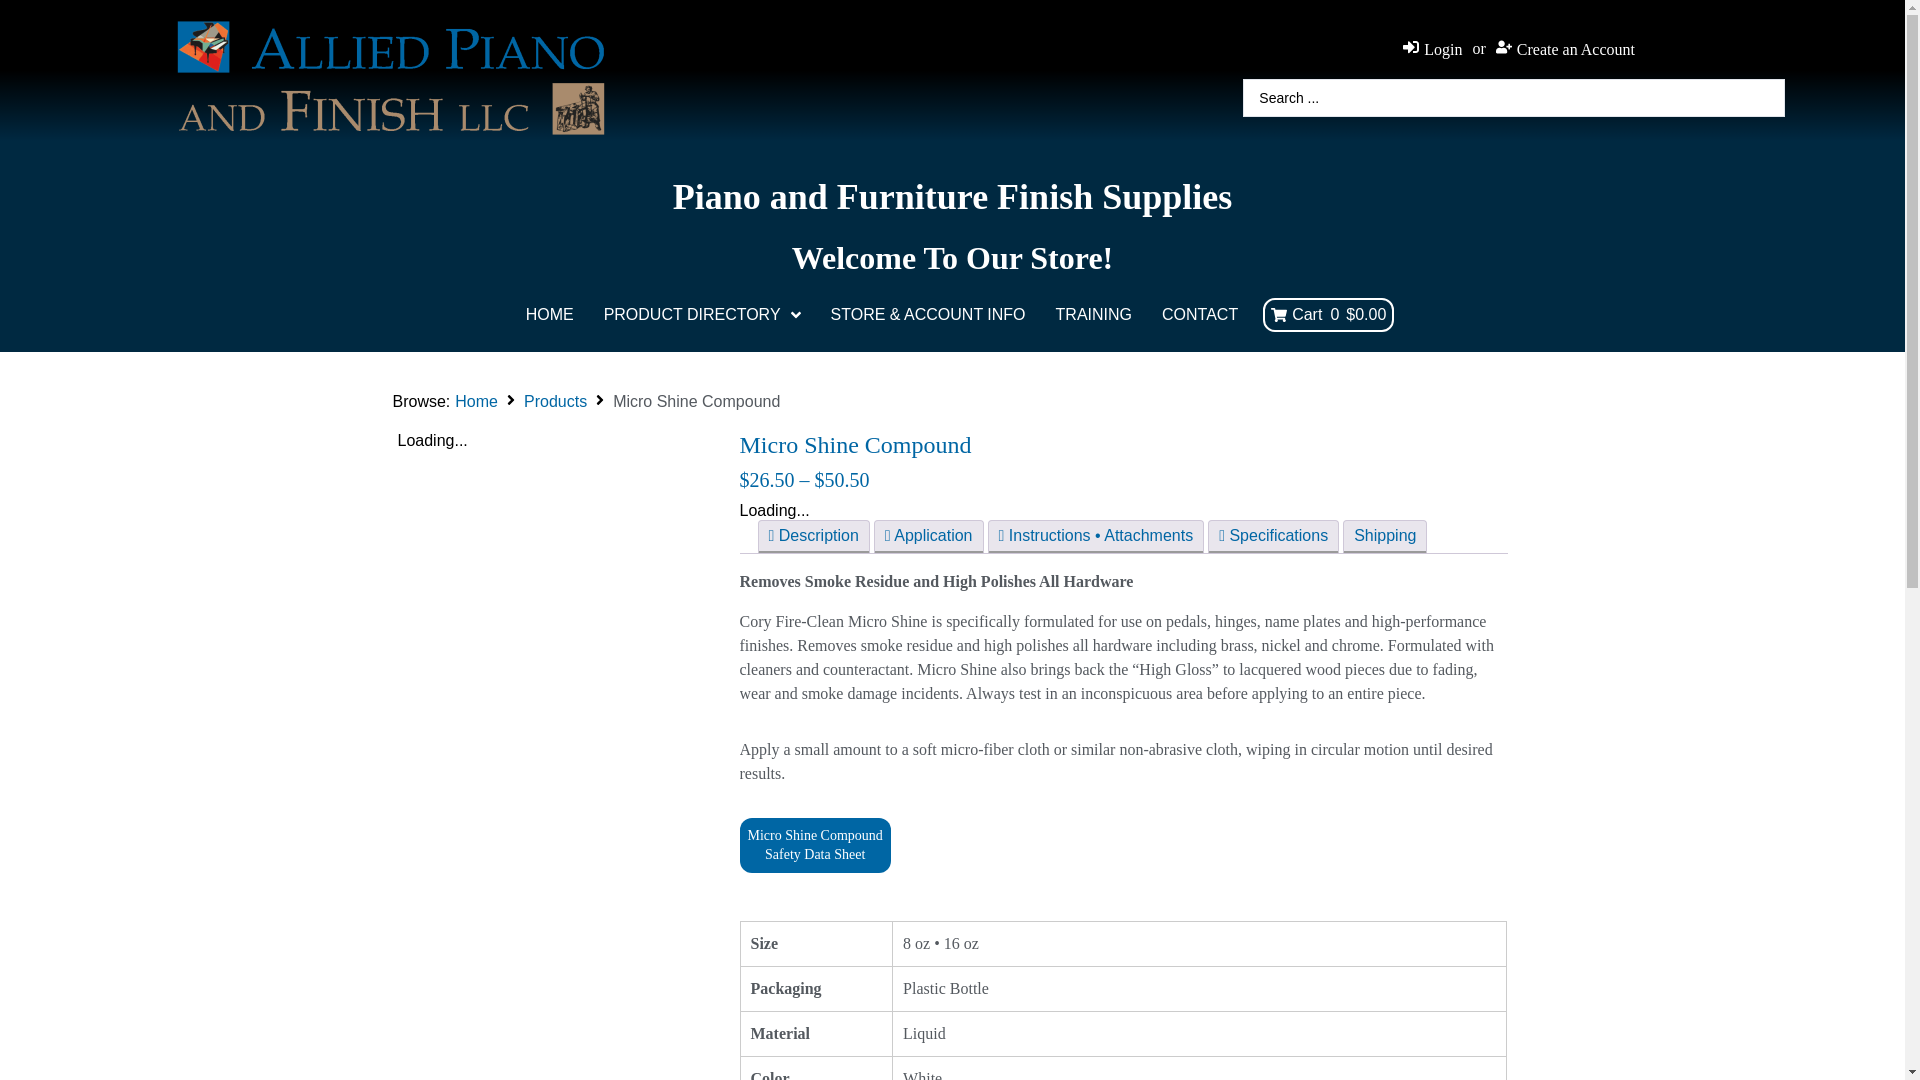 The image size is (1920, 1080). Describe the element at coordinates (1328, 314) in the screenshot. I see `View your shopping cart` at that location.